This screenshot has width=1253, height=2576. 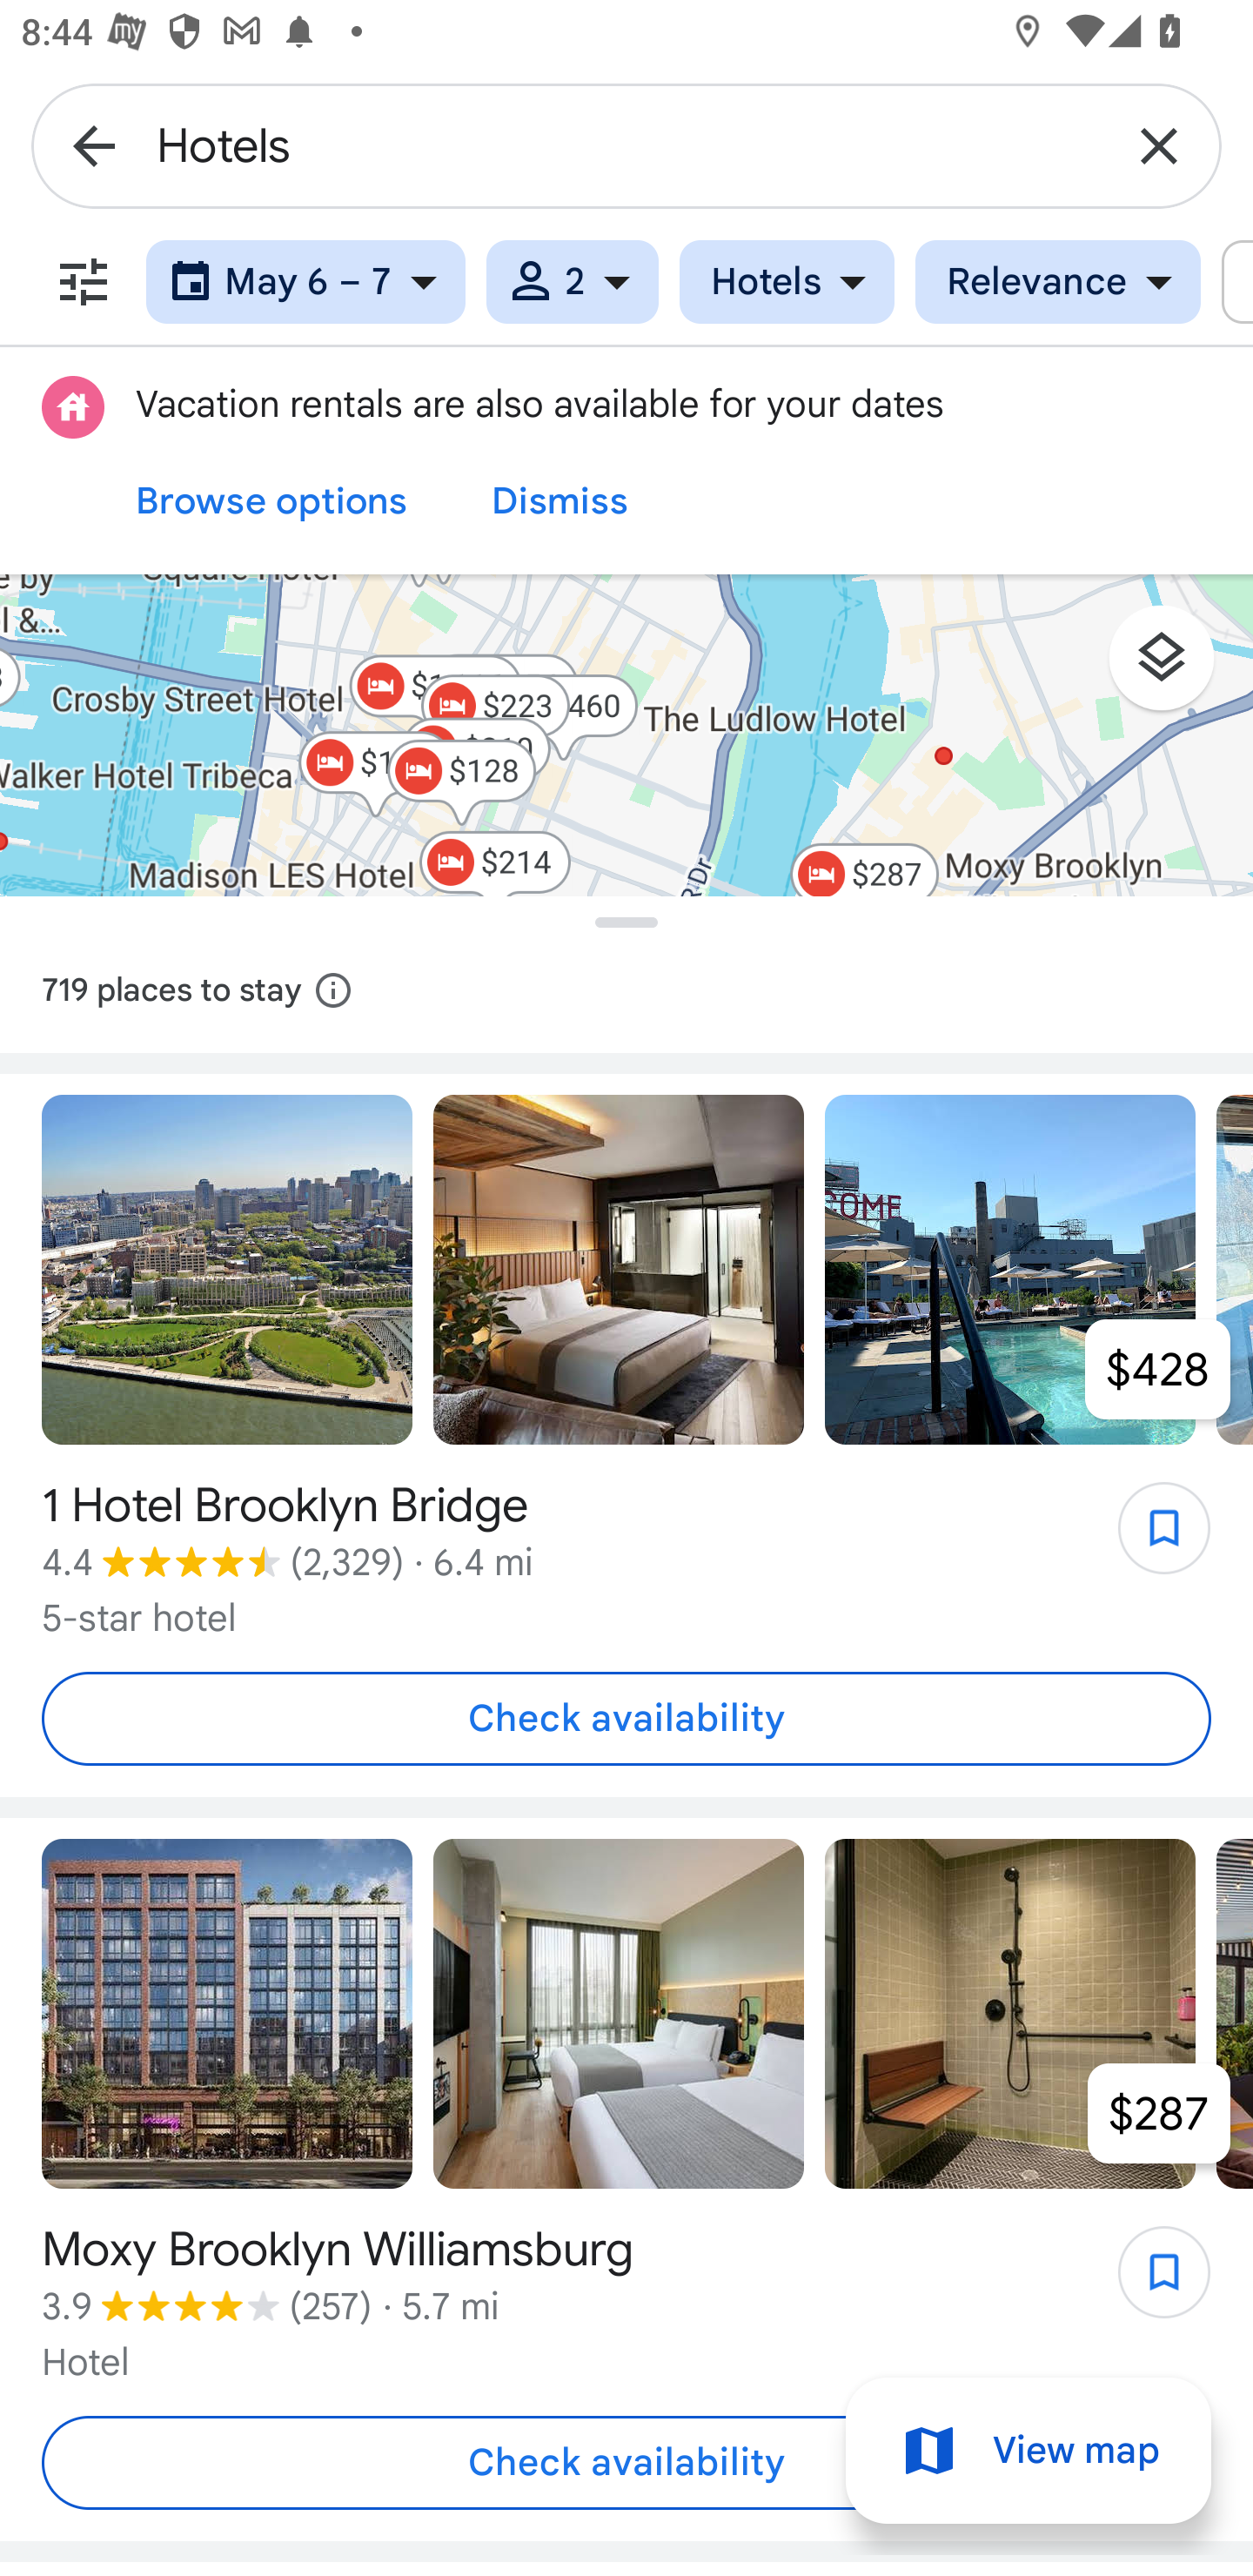 What do you see at coordinates (619, 2014) in the screenshot?
I see `Photo` at bounding box center [619, 2014].